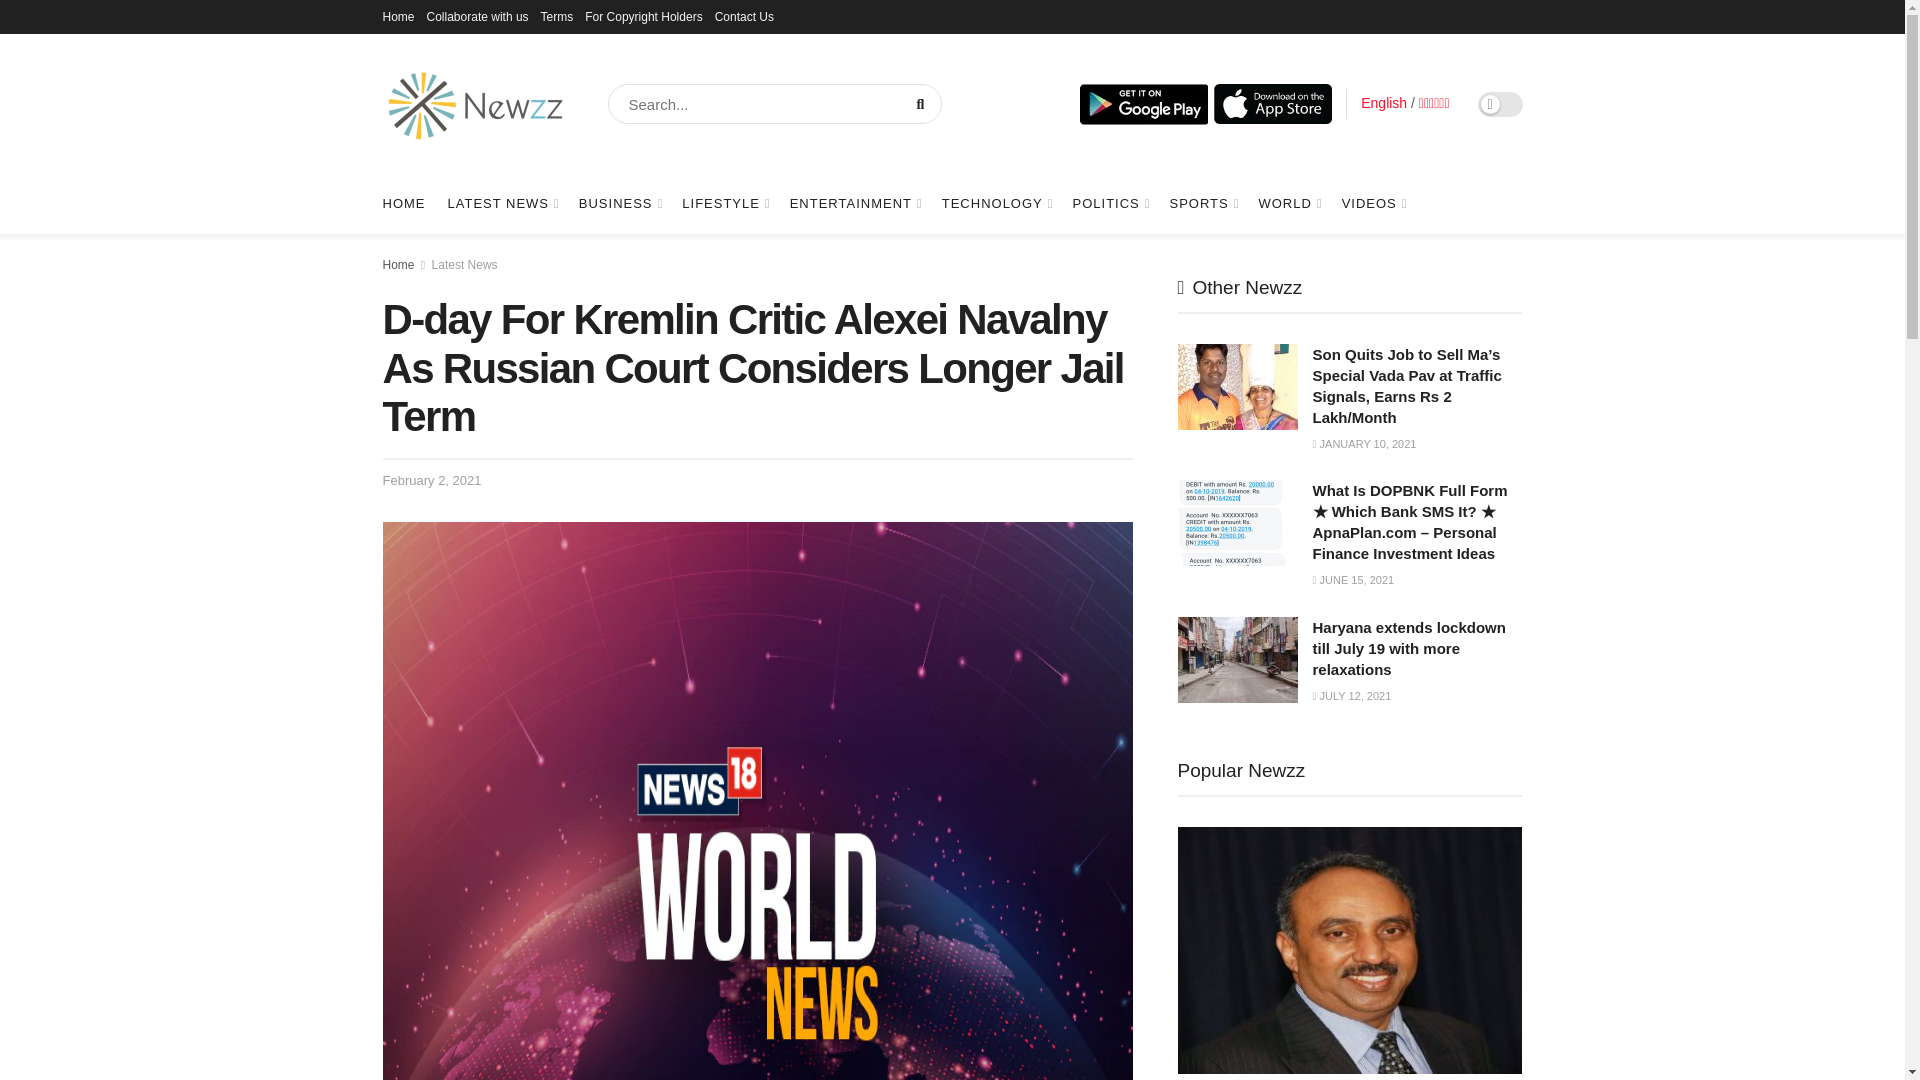 This screenshot has width=1920, height=1080. What do you see at coordinates (744, 16) in the screenshot?
I see `Contact Us` at bounding box center [744, 16].